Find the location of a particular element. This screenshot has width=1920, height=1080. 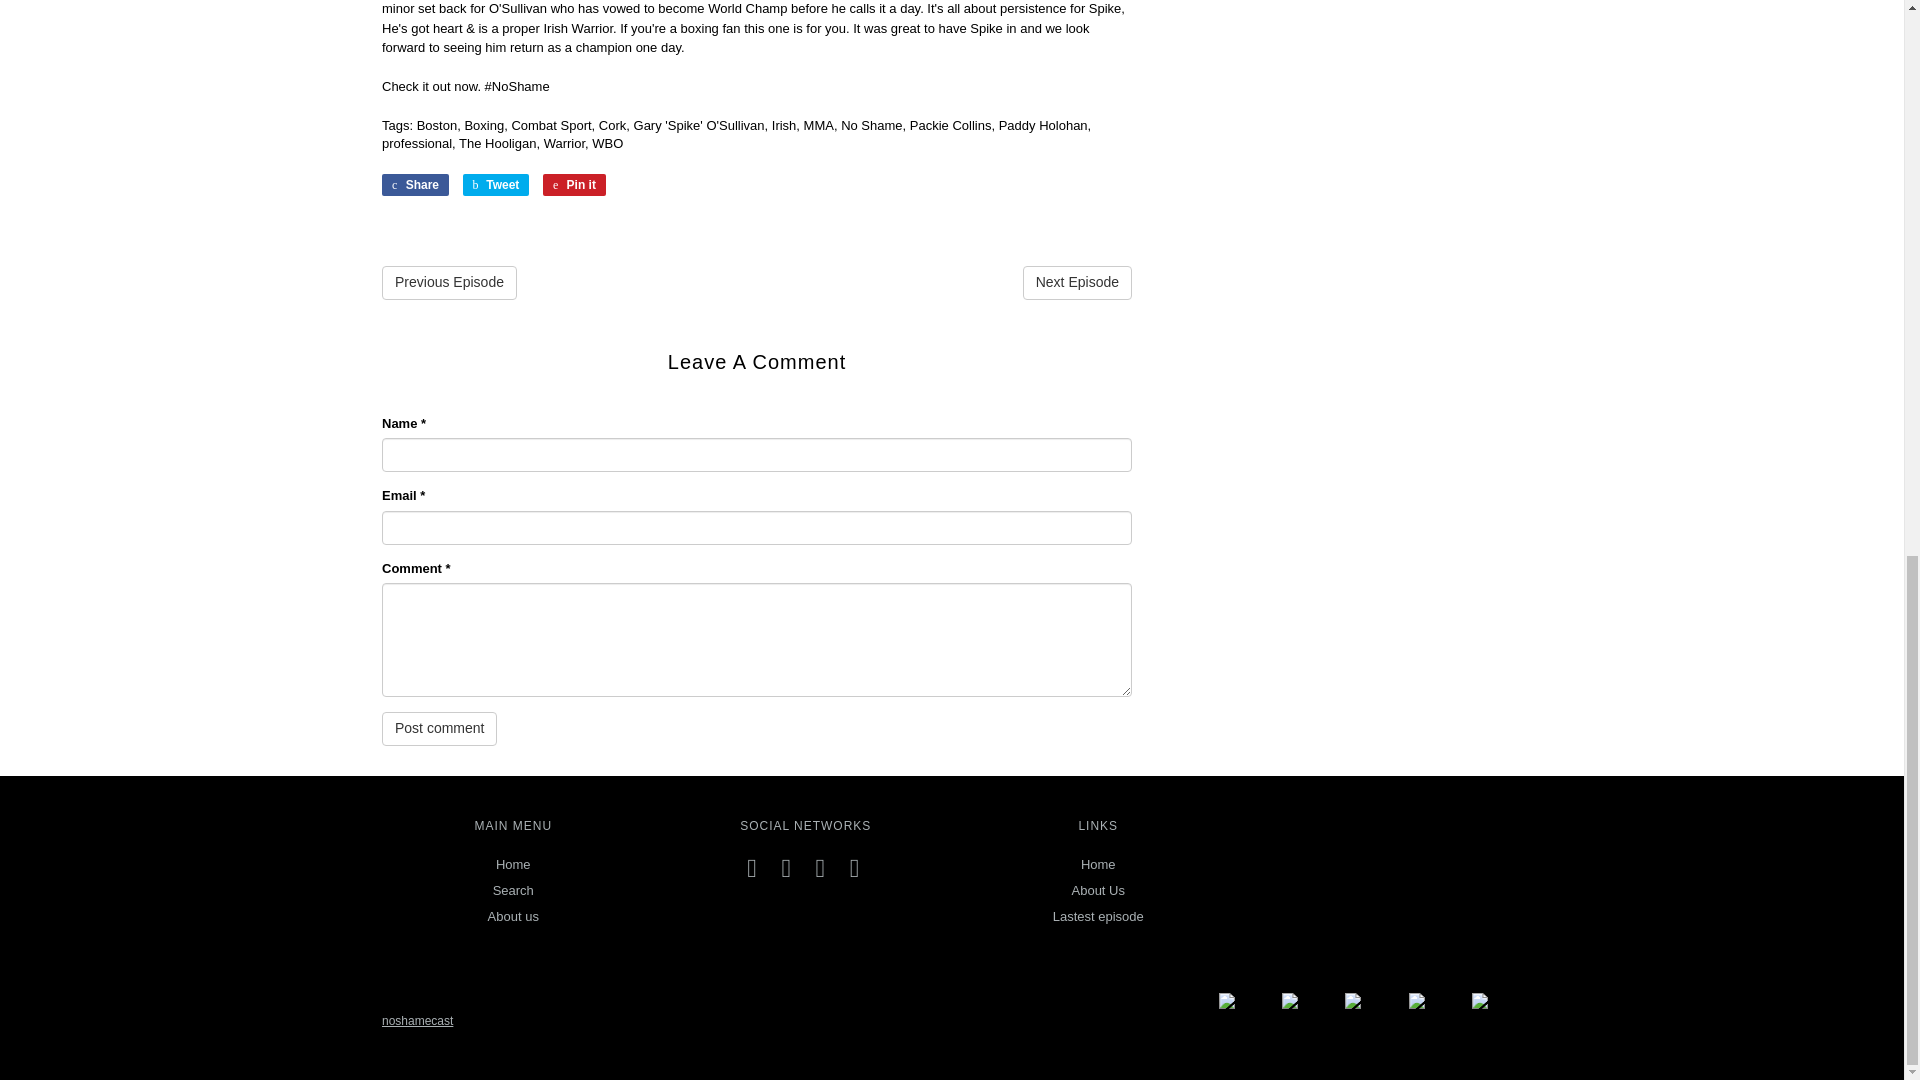

Post comment is located at coordinates (440, 728).